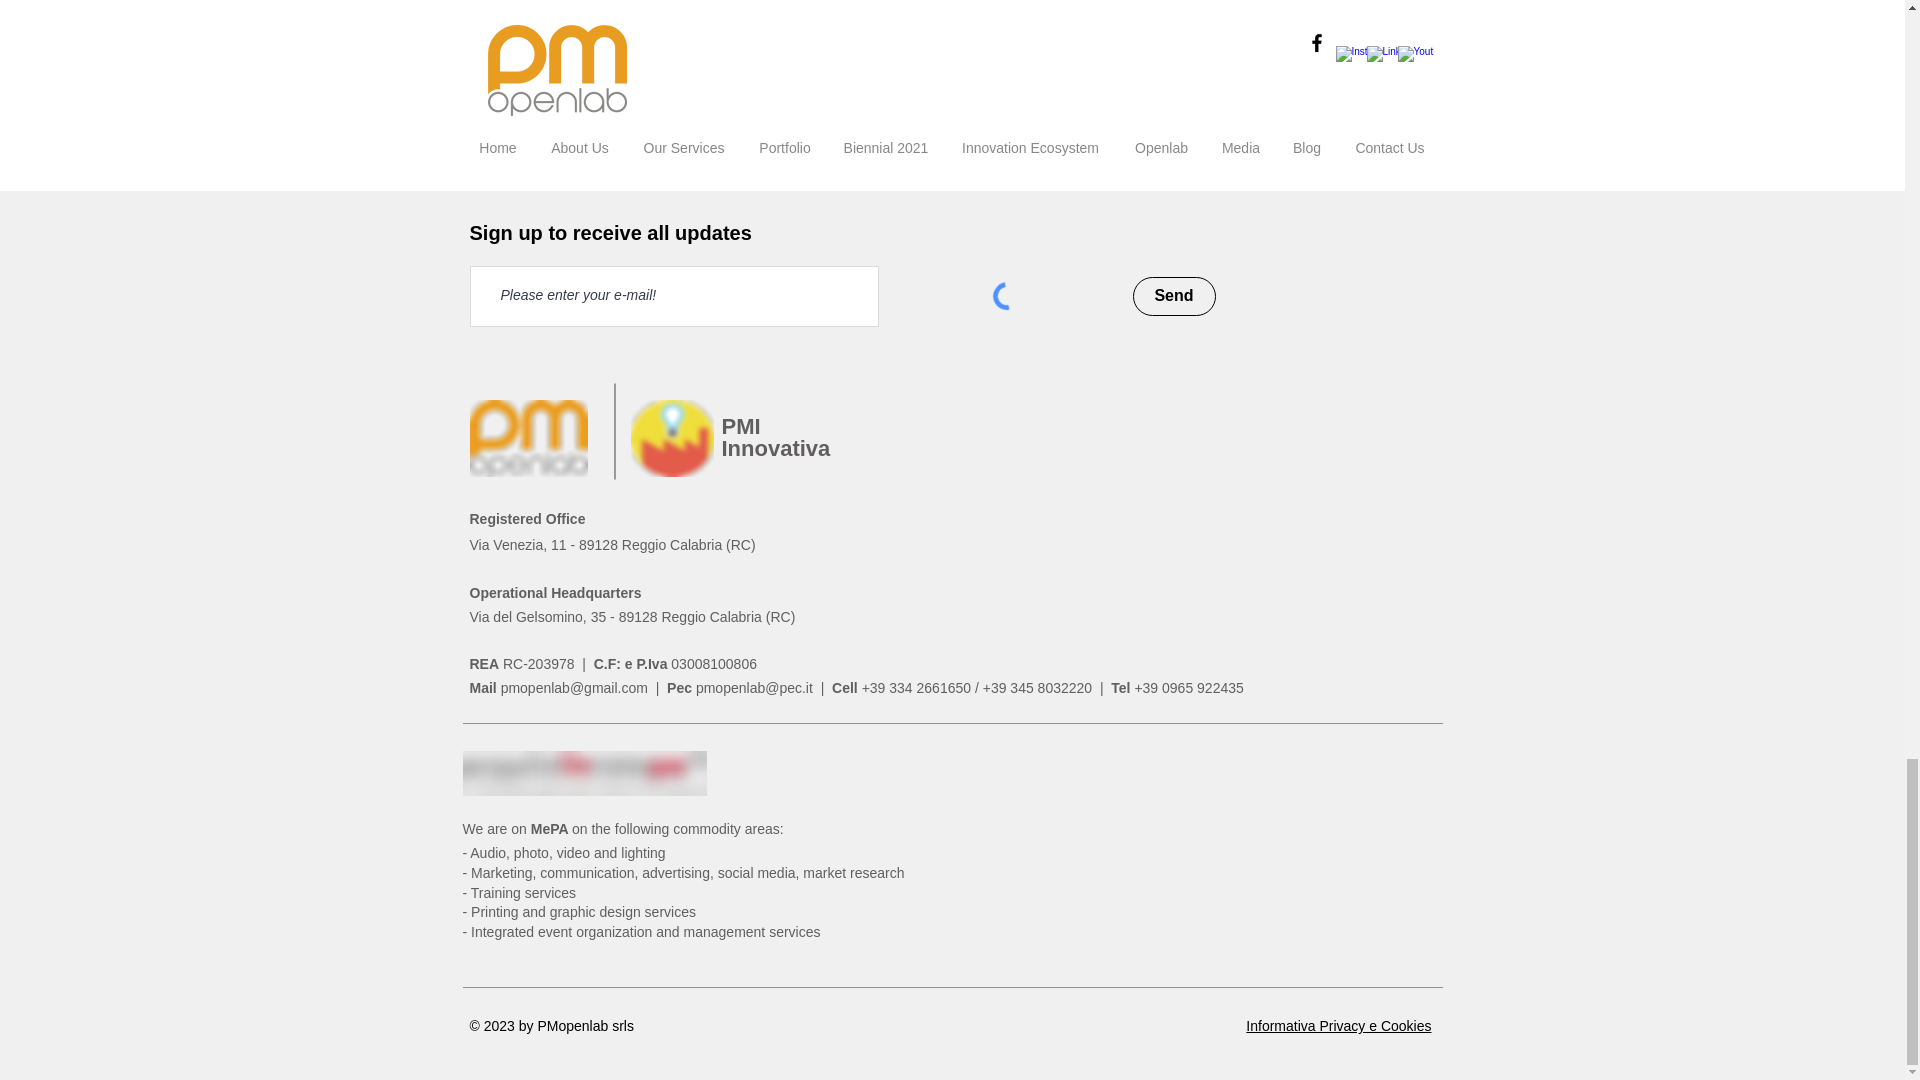 The width and height of the screenshot is (1920, 1080). What do you see at coordinates (528, 438) in the screenshot?
I see `Logo PMopenlab` at bounding box center [528, 438].